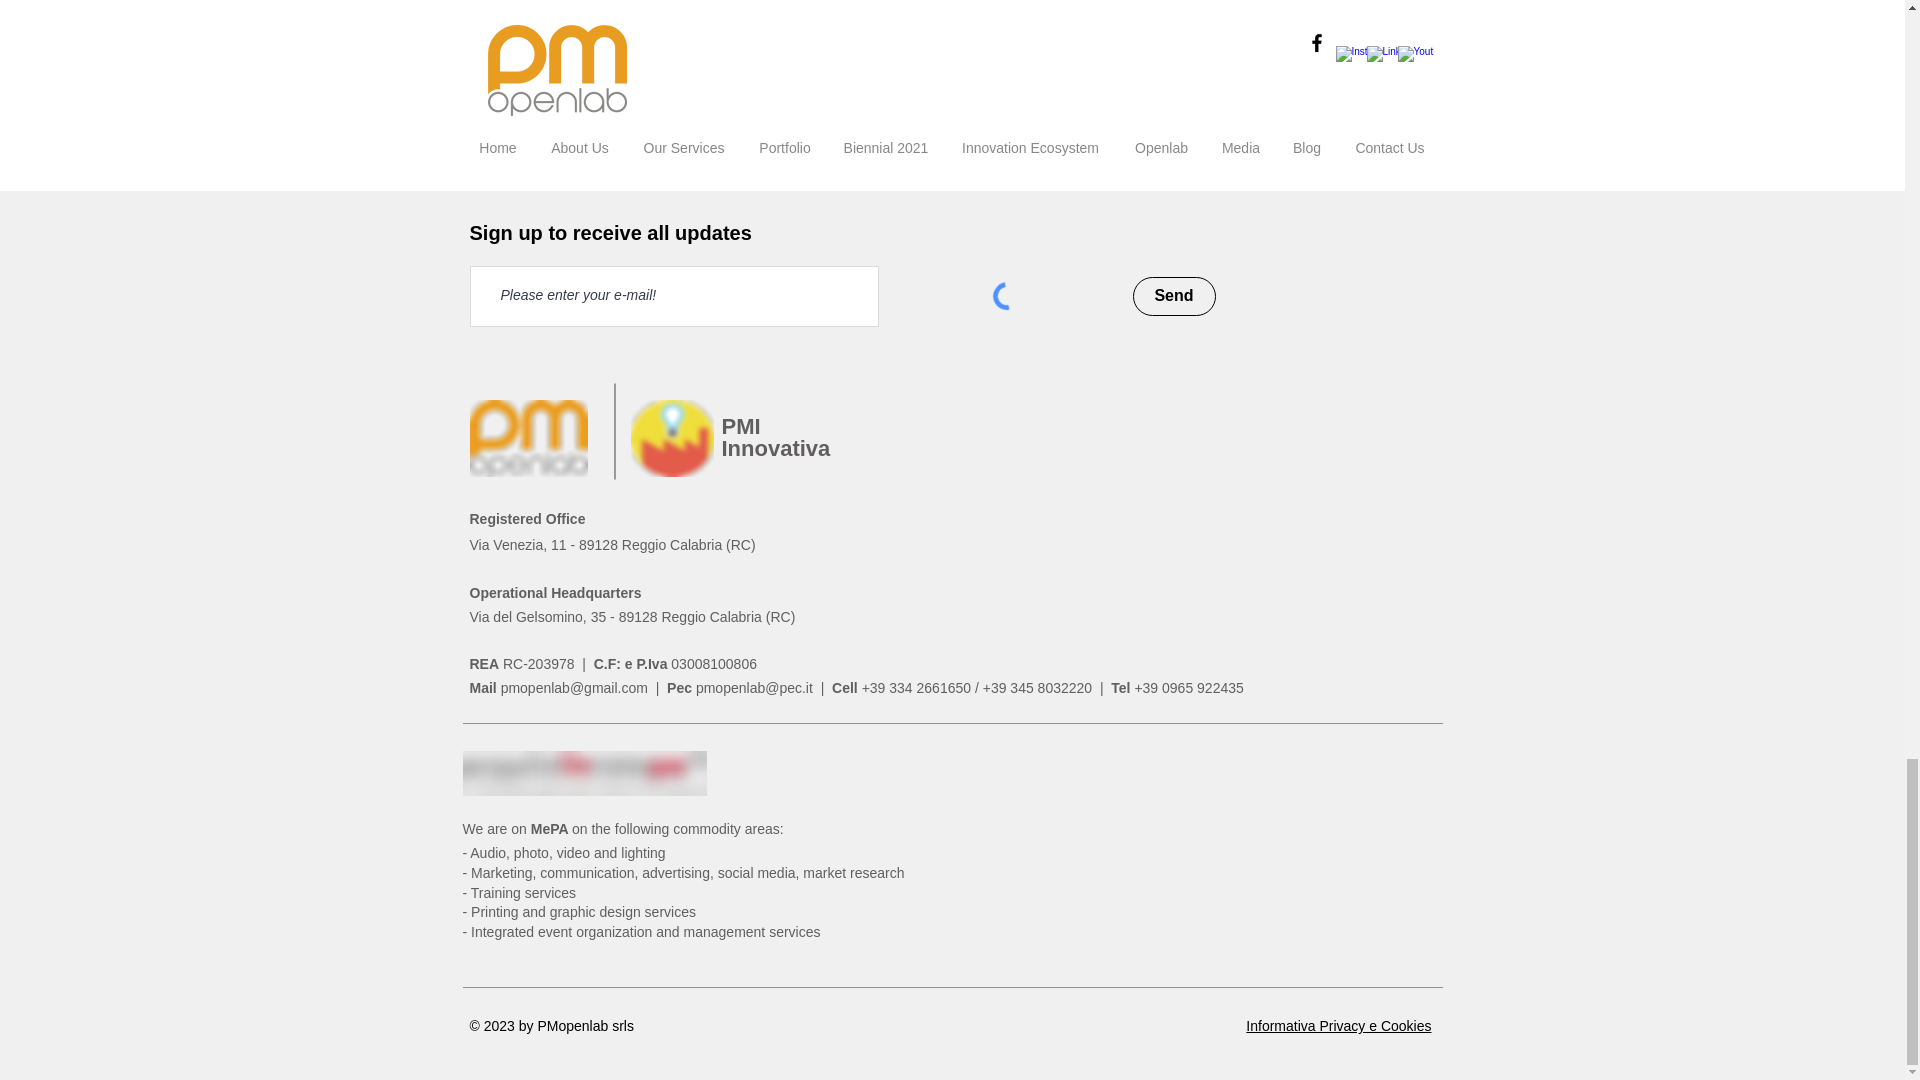 The width and height of the screenshot is (1920, 1080). What do you see at coordinates (528, 438) in the screenshot?
I see `Logo PMopenlab` at bounding box center [528, 438].